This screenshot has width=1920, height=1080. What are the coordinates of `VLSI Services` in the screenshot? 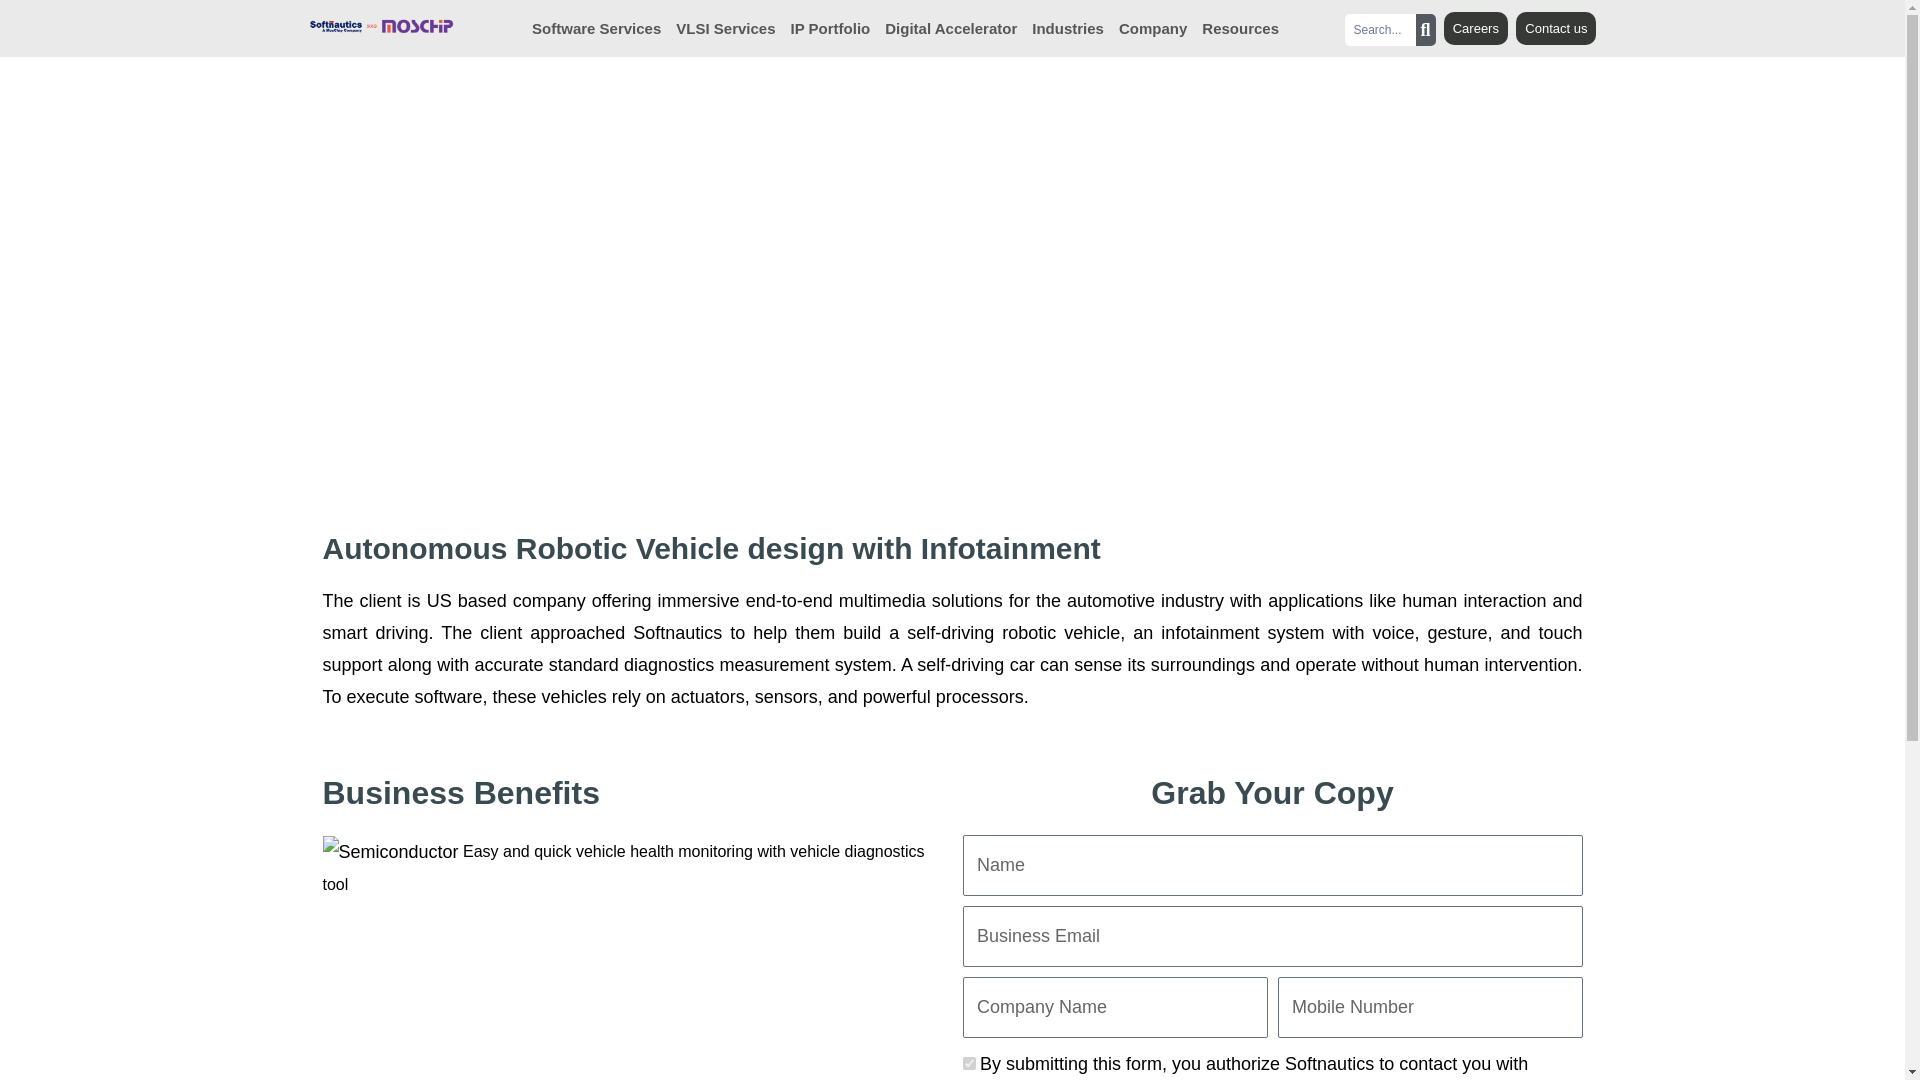 It's located at (725, 28).